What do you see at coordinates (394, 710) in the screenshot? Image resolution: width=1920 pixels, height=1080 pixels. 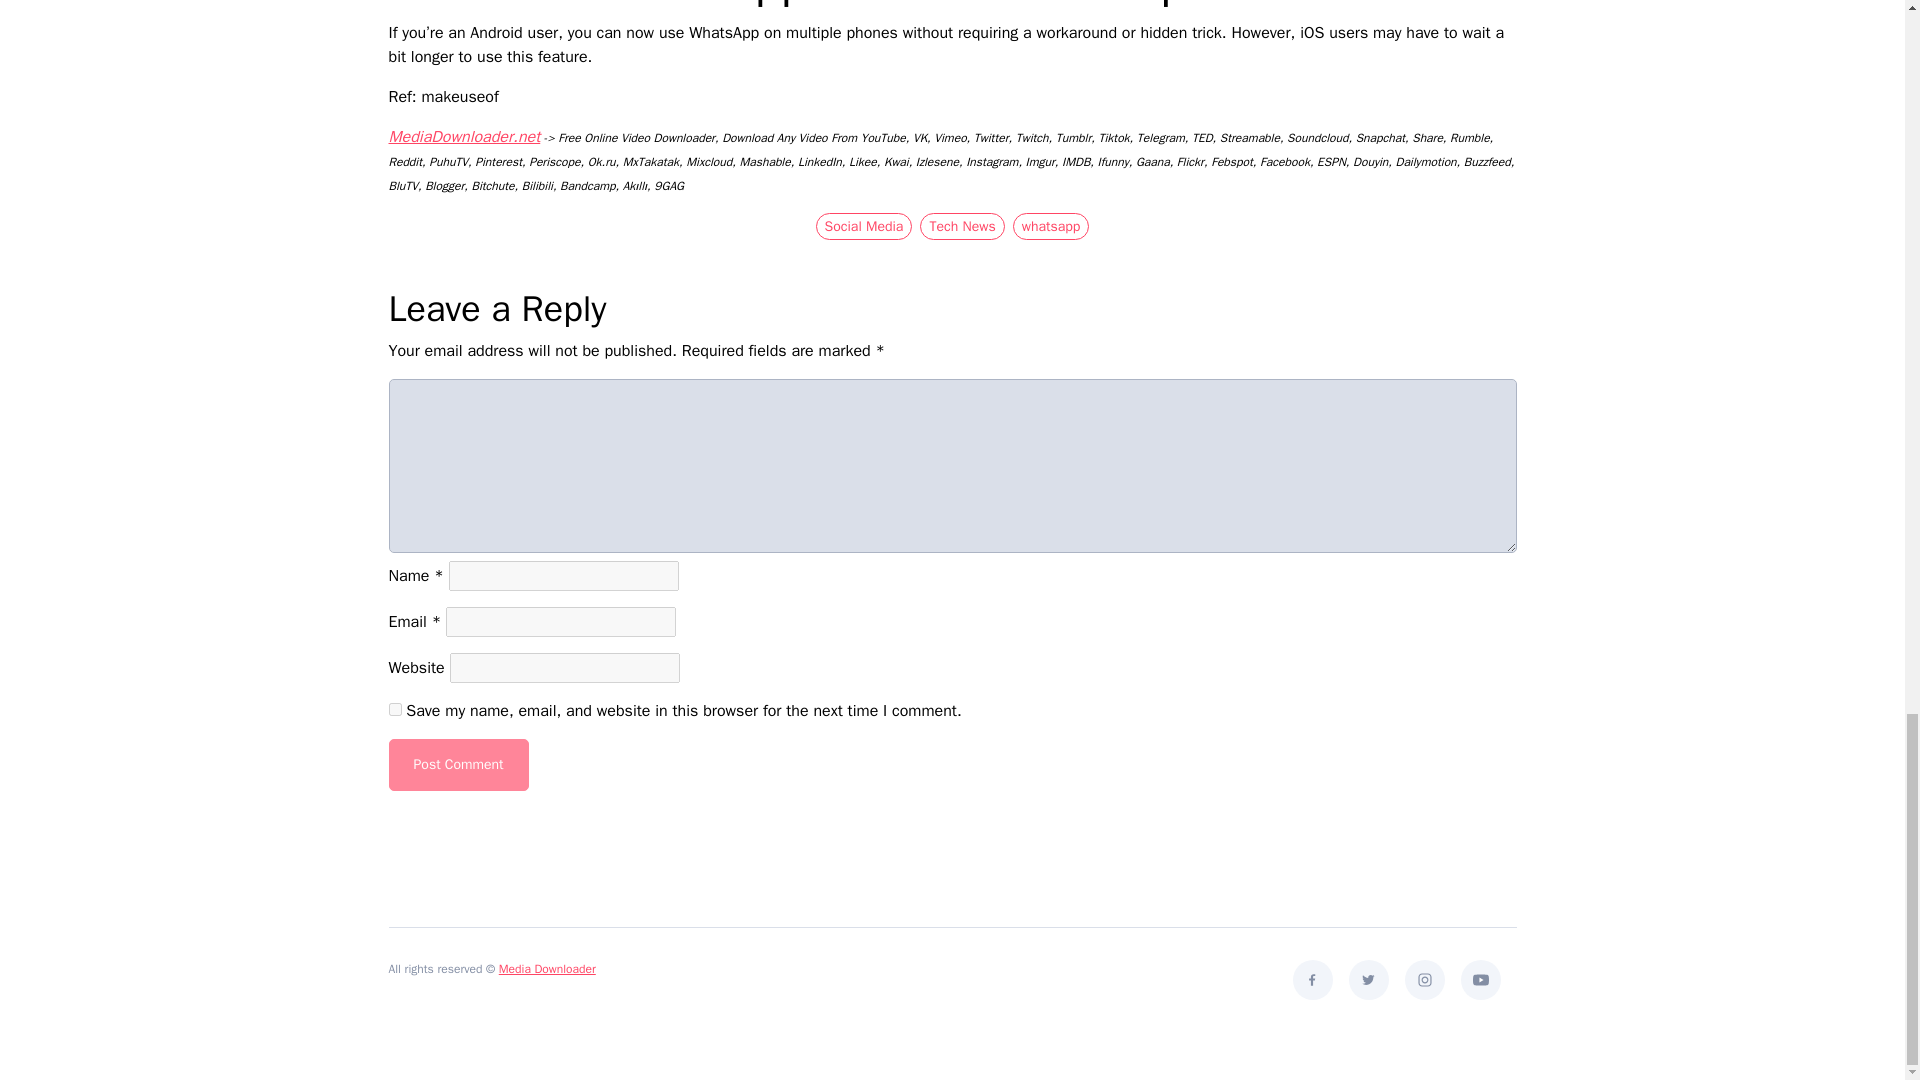 I see `yes` at bounding box center [394, 710].